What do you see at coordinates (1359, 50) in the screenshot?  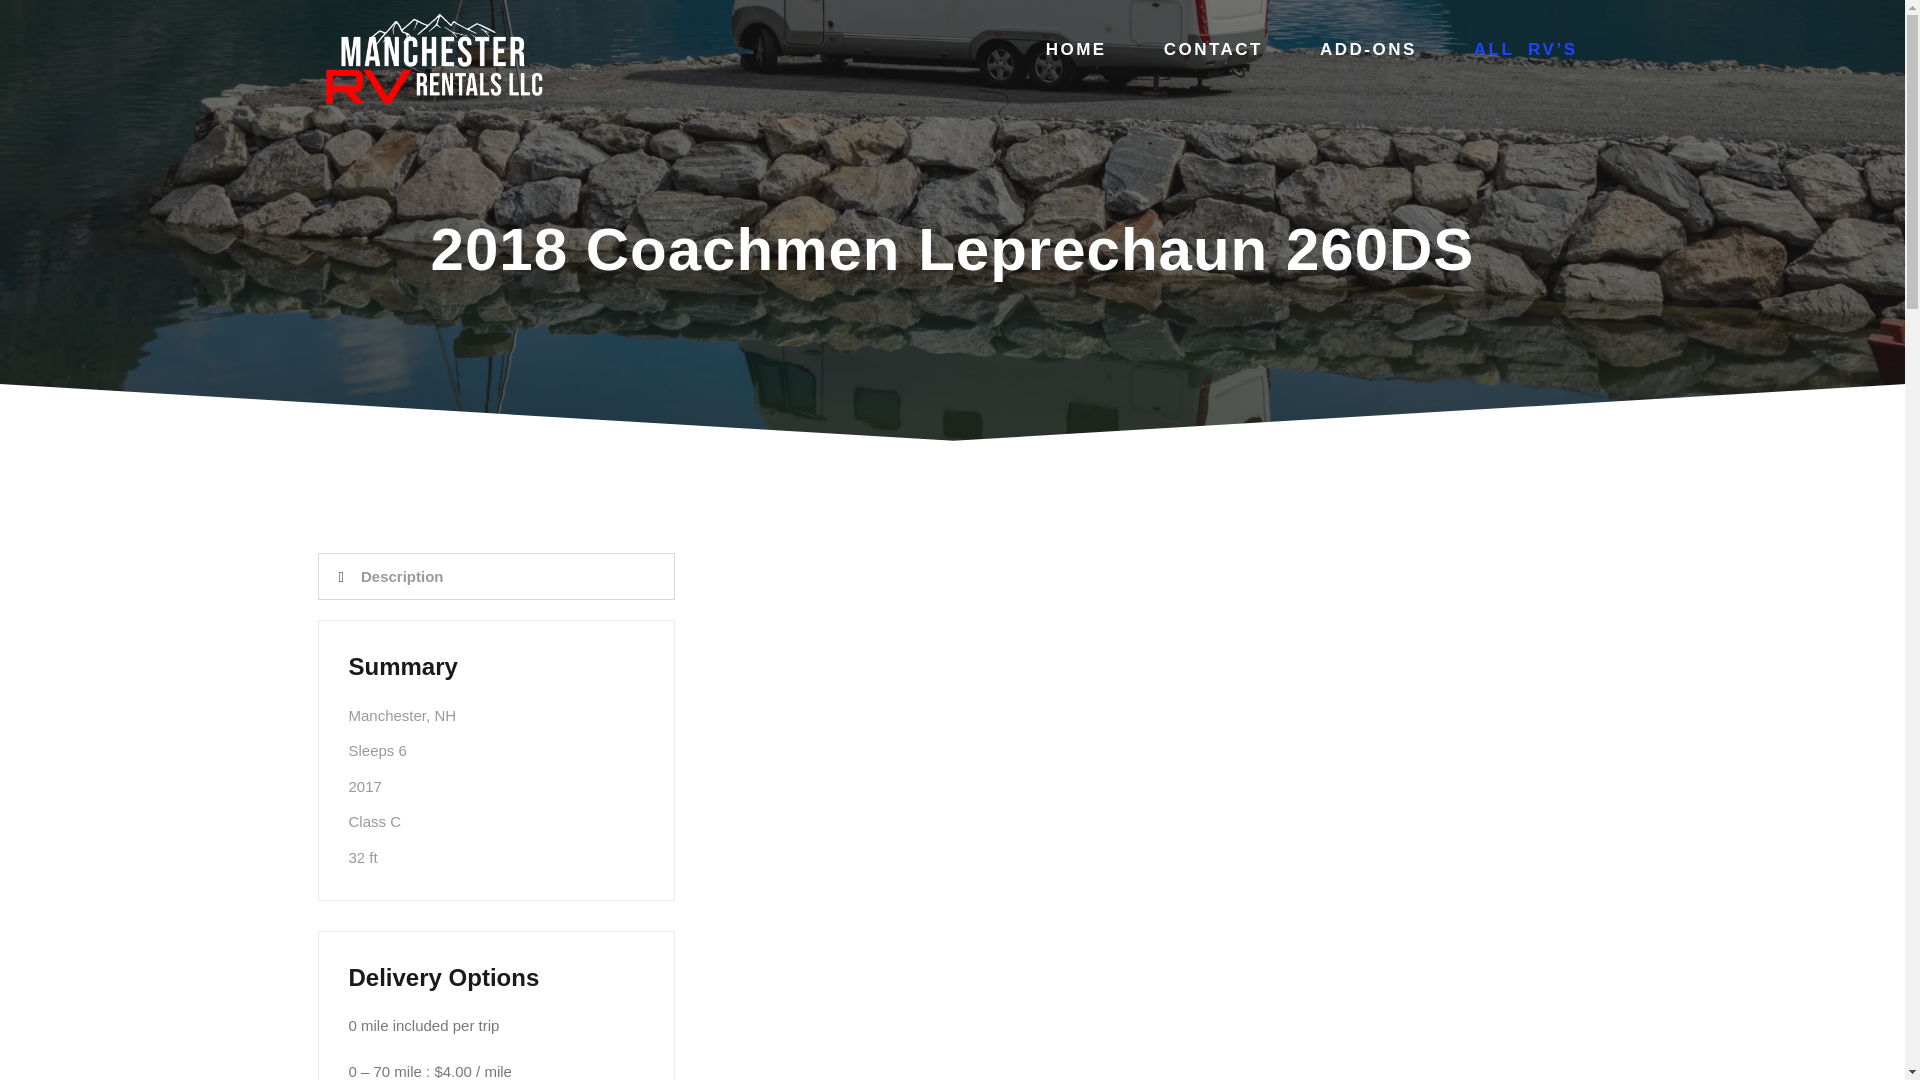 I see `ADD-ONS` at bounding box center [1359, 50].